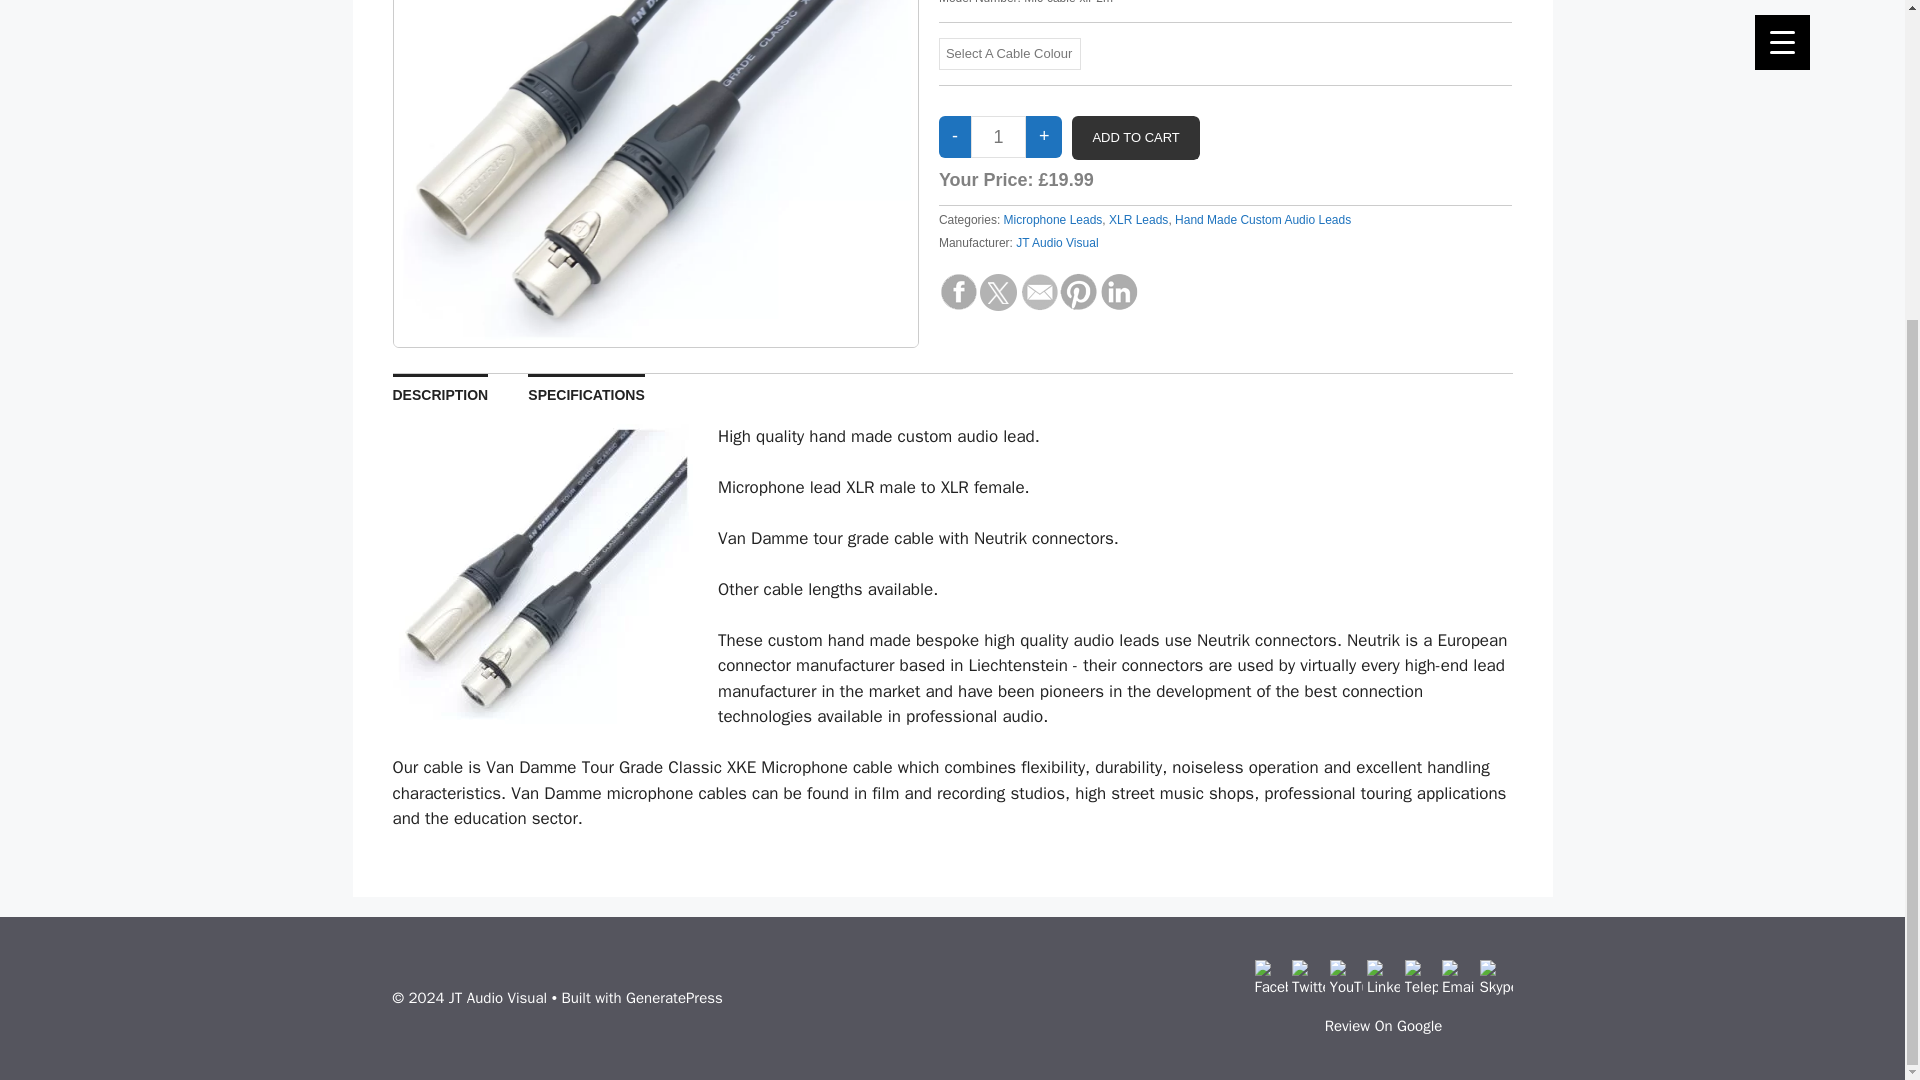 This screenshot has width=1920, height=1080. I want to click on YouTube, so click(1346, 976).